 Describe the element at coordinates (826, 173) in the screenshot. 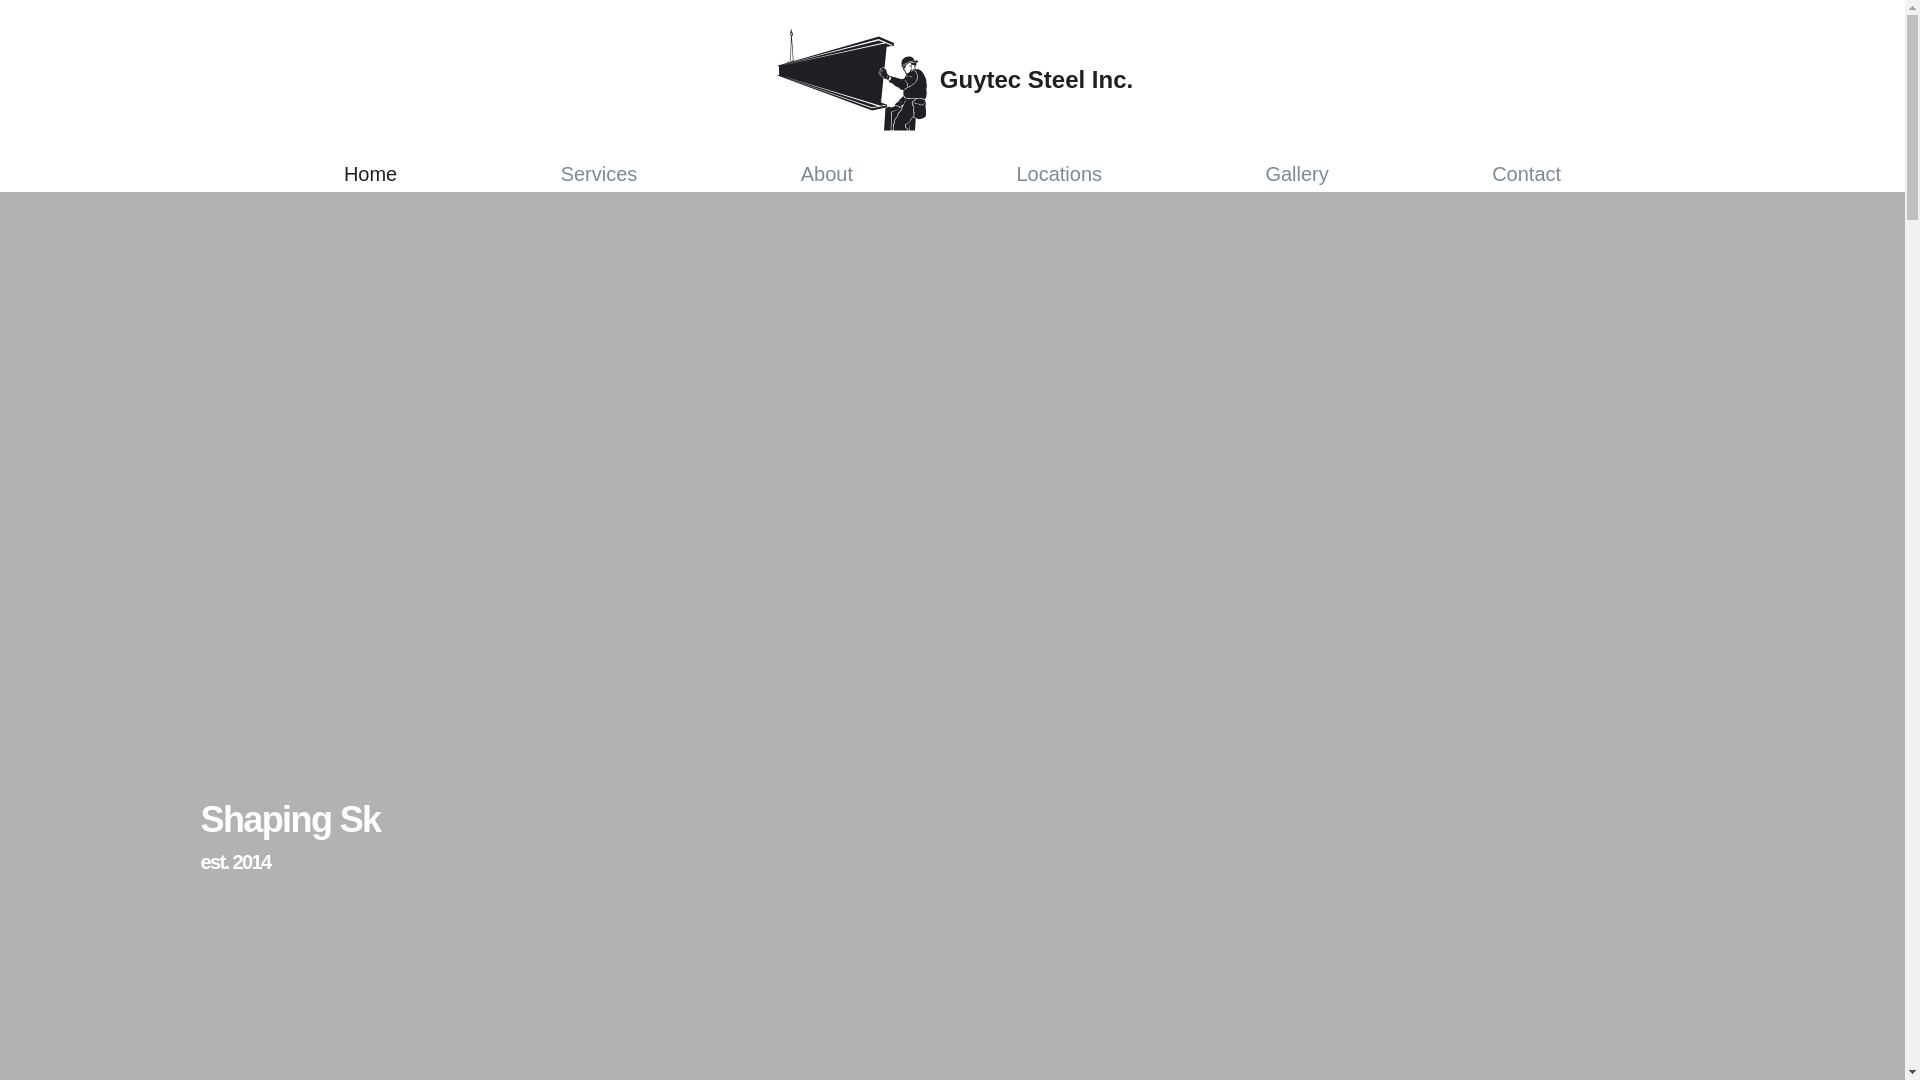

I see `About` at that location.